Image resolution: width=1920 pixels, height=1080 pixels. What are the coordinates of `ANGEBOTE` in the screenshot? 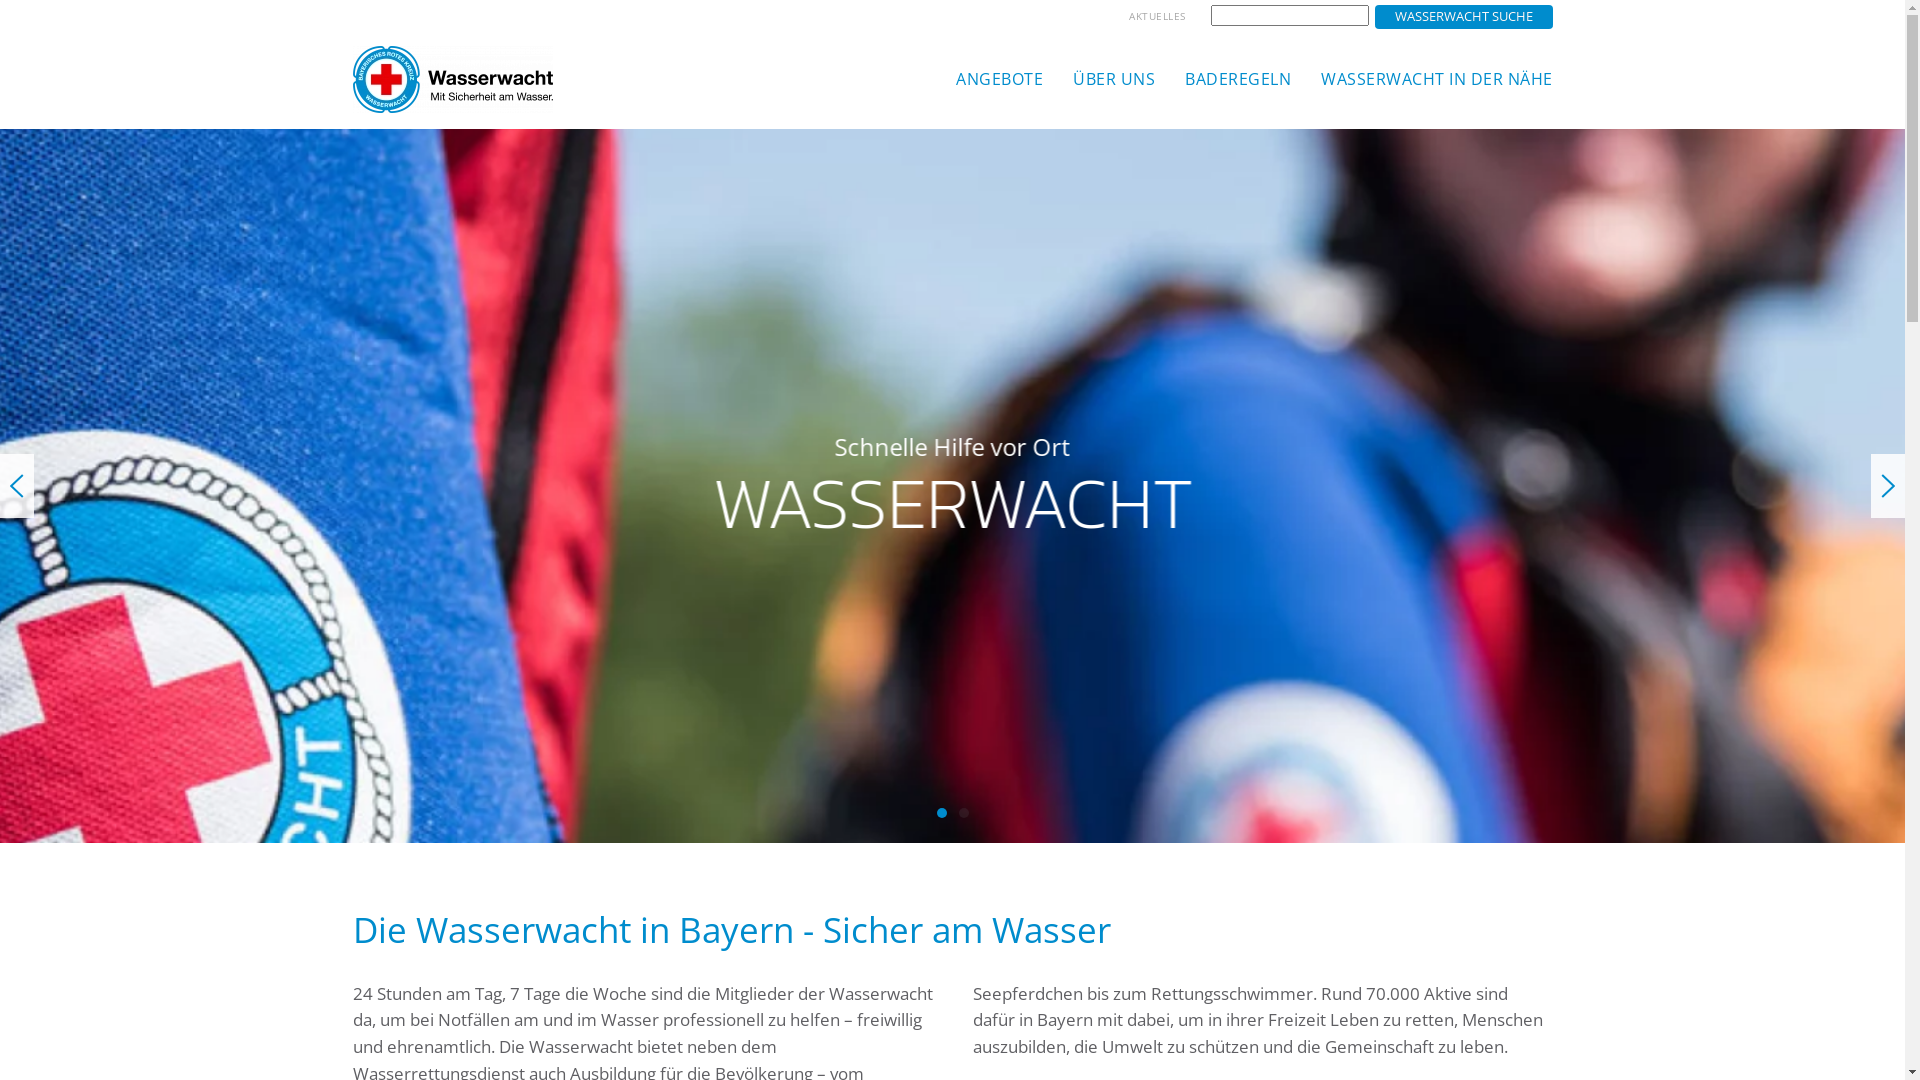 It's located at (1000, 79).